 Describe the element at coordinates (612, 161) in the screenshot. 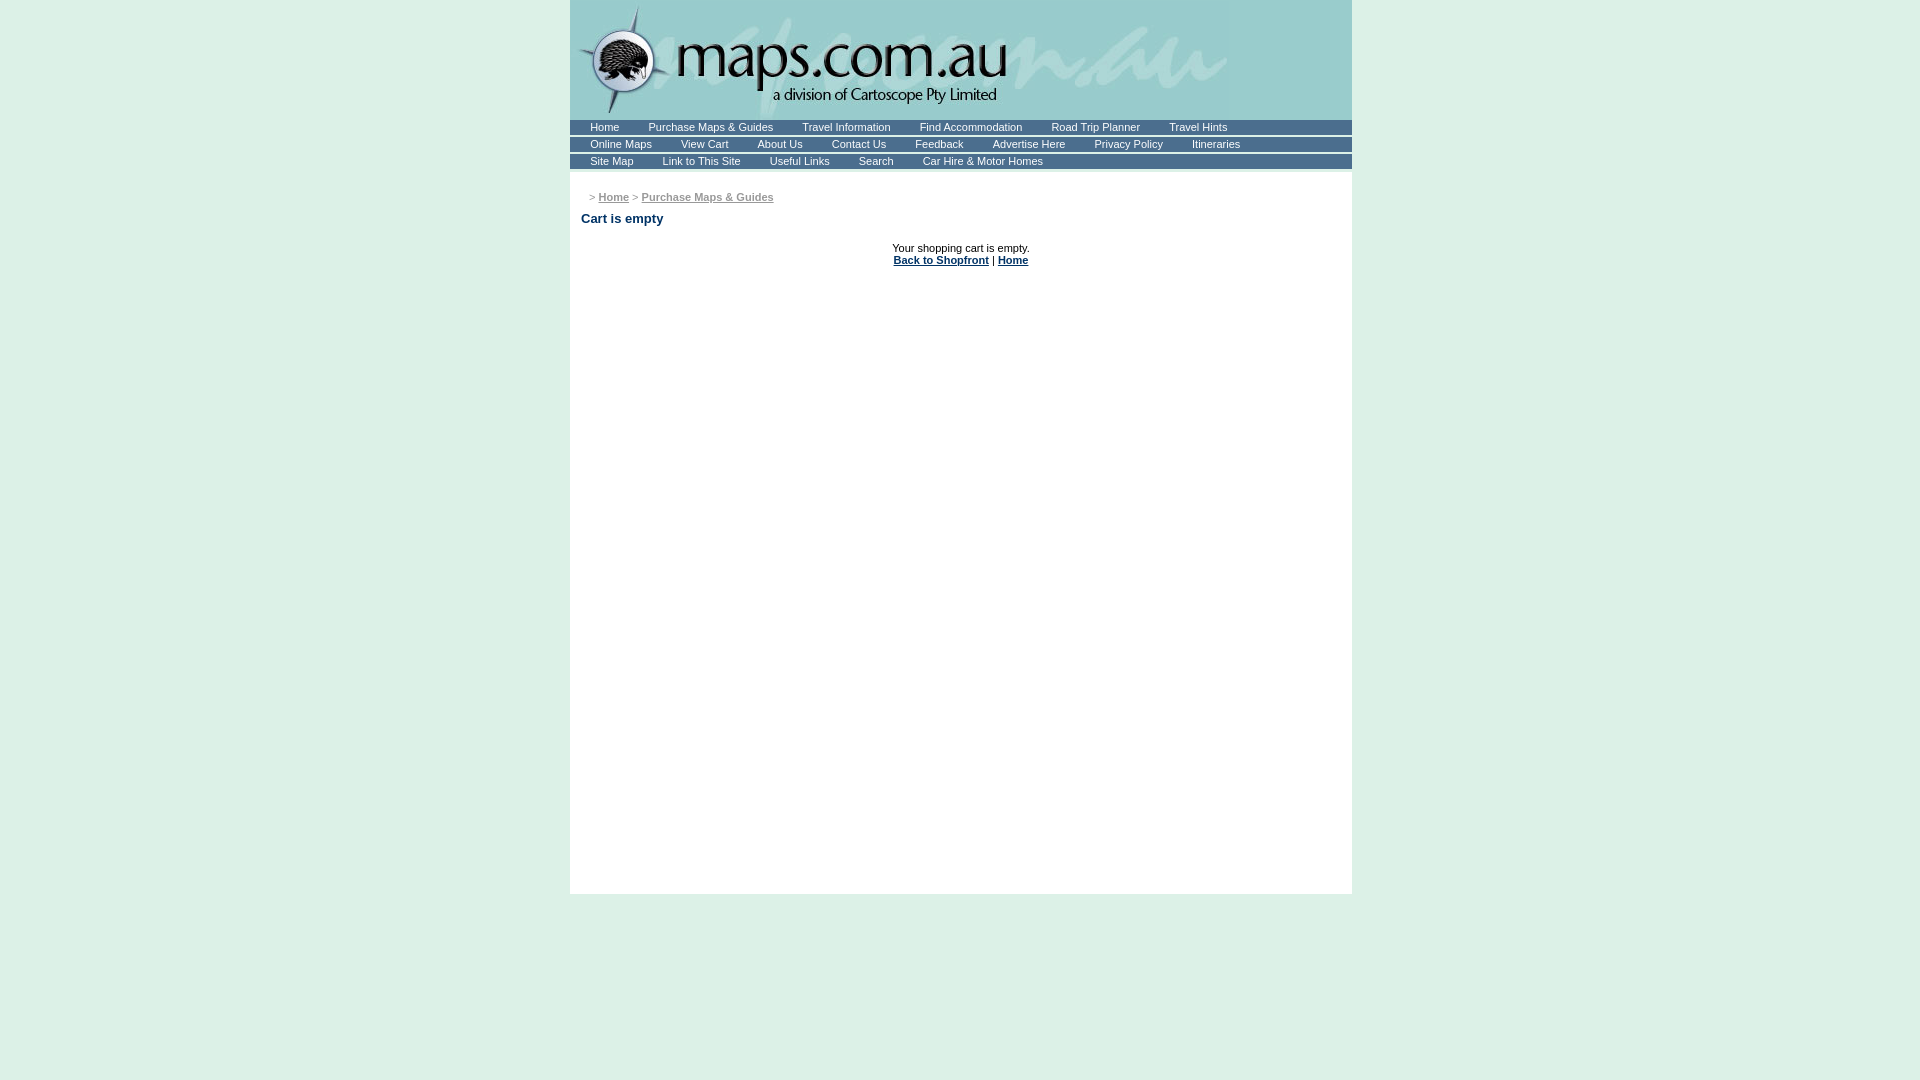

I see `Site Map` at that location.